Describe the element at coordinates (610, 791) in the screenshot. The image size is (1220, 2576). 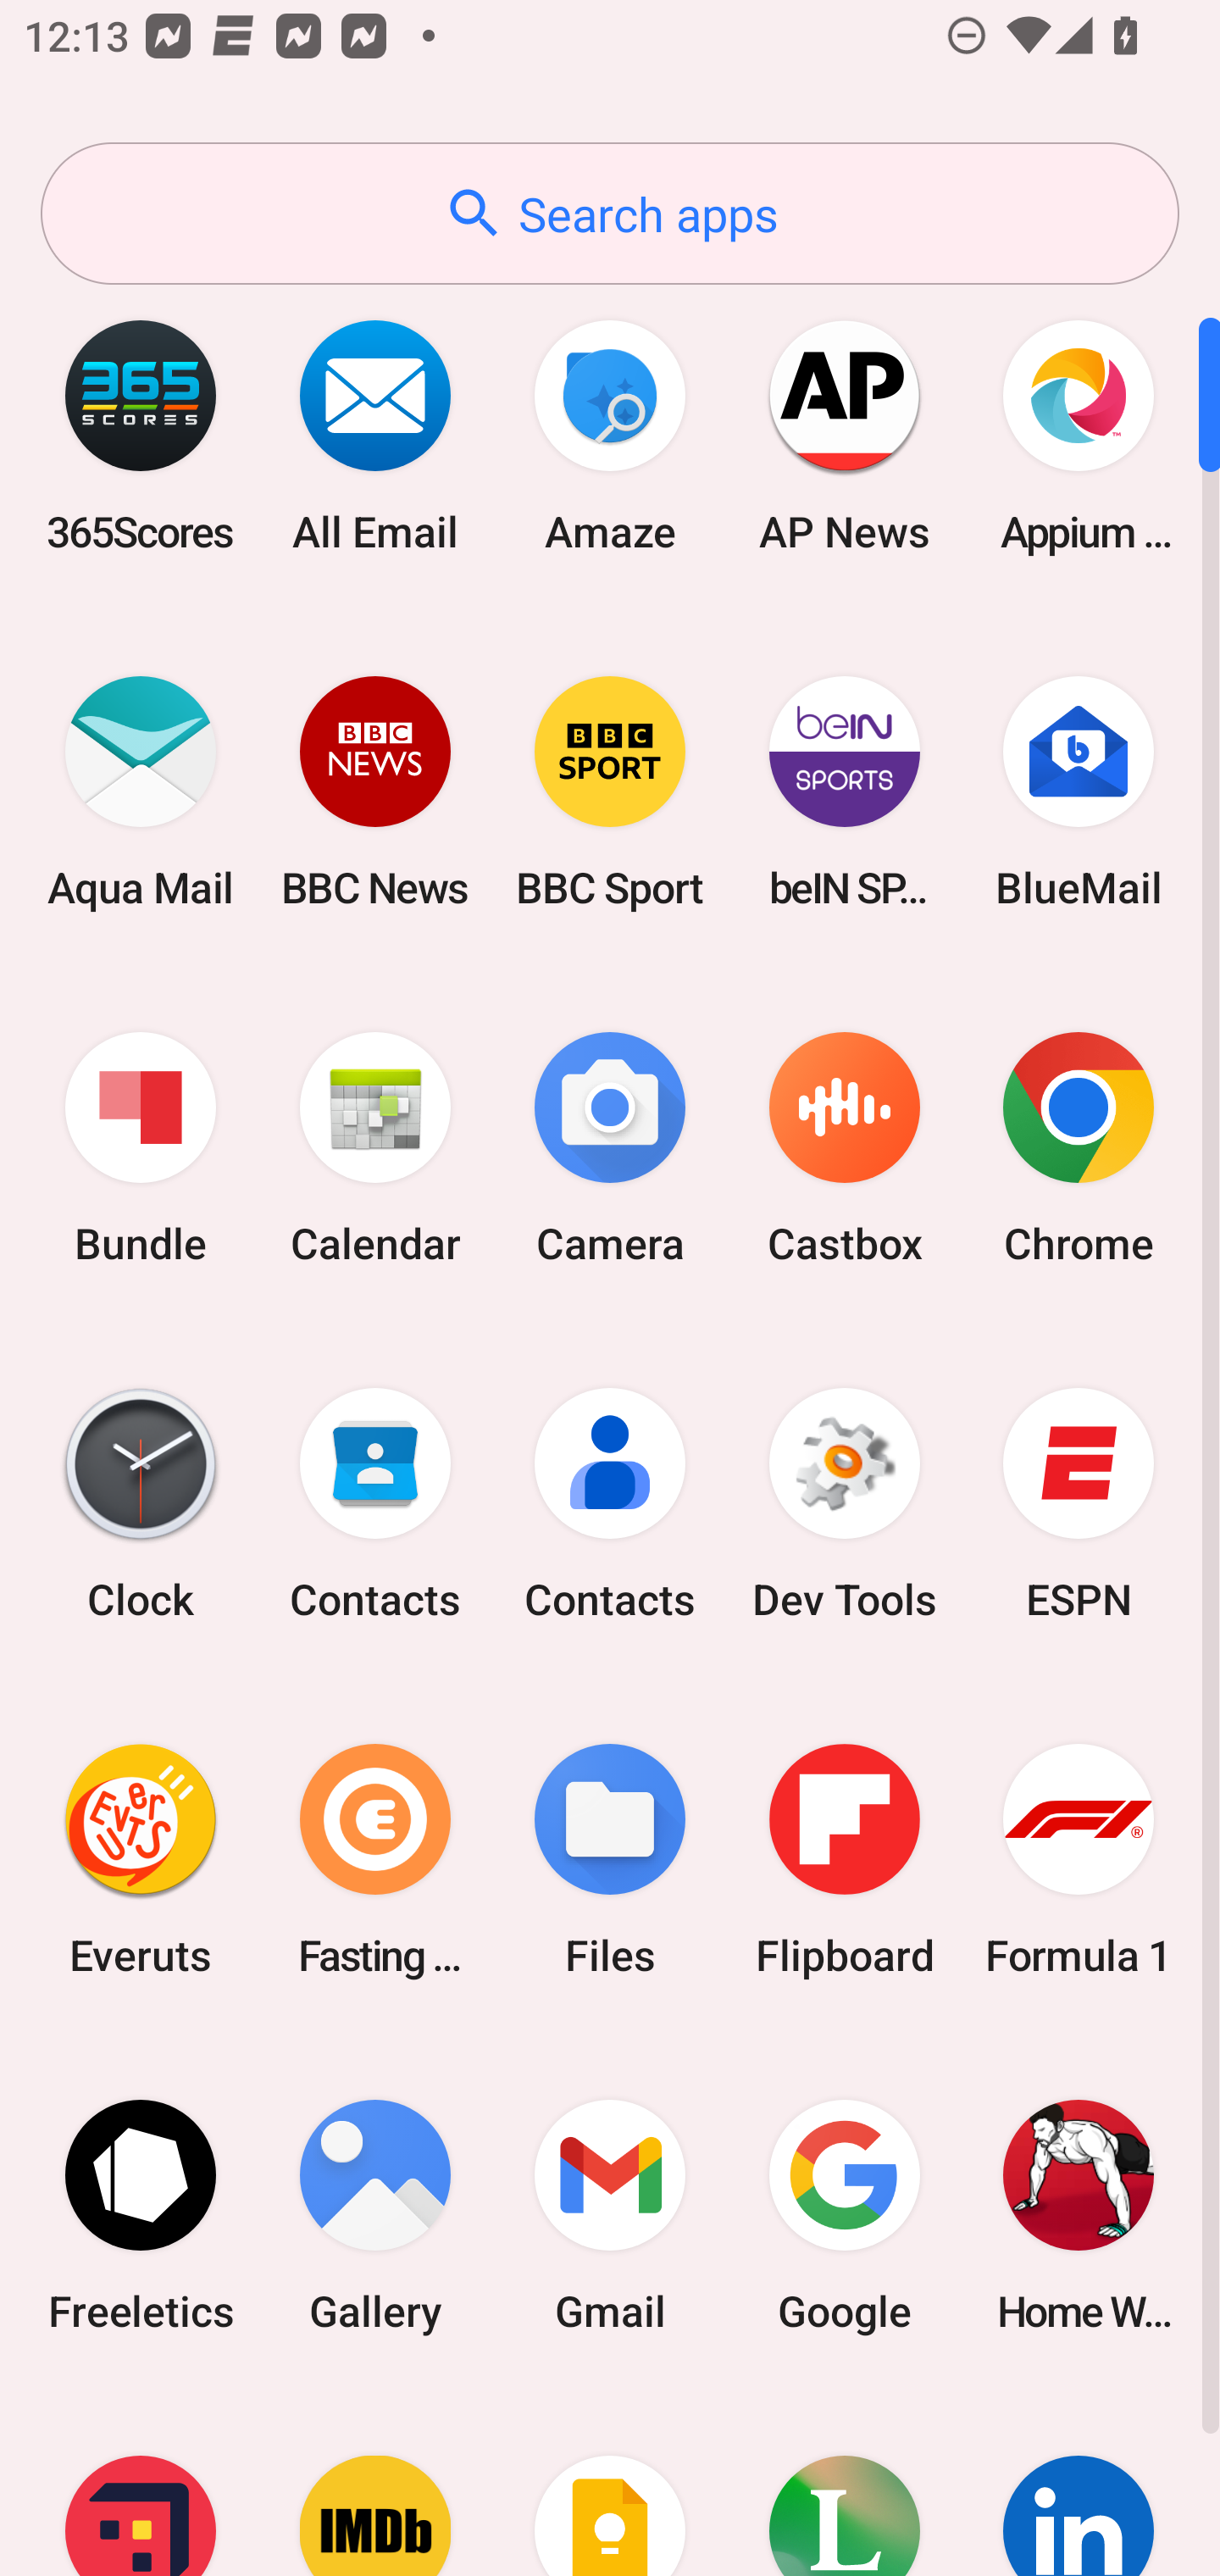
I see `BBC Sport` at that location.